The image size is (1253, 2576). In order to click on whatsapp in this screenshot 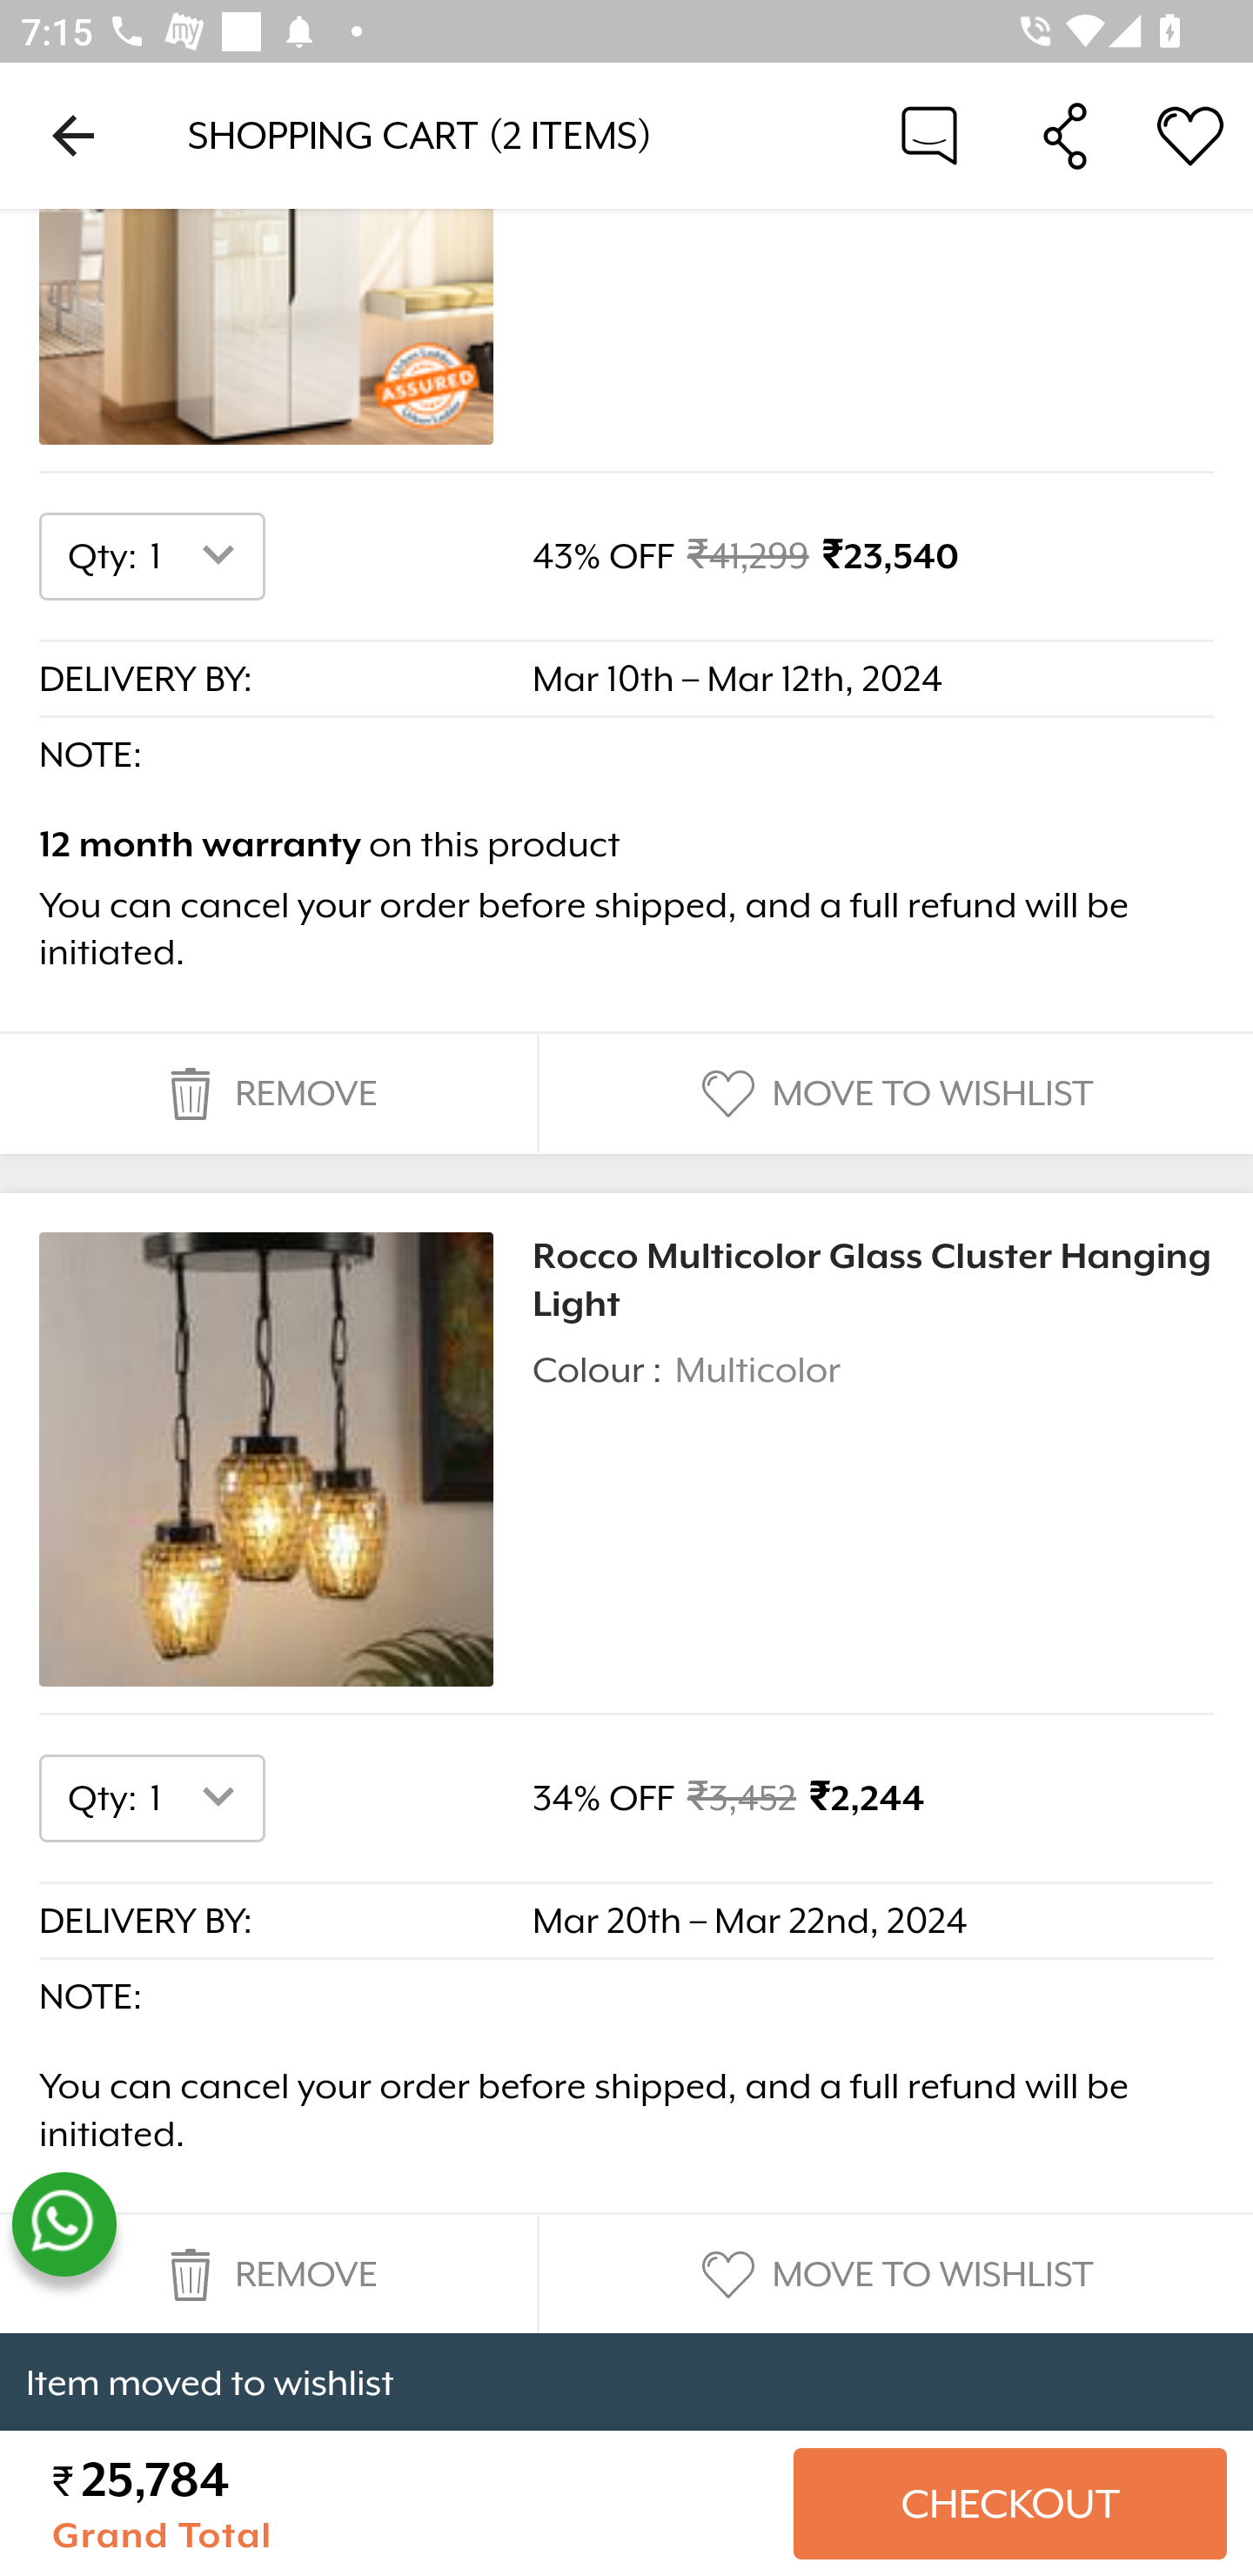, I will do `click(64, 2225)`.